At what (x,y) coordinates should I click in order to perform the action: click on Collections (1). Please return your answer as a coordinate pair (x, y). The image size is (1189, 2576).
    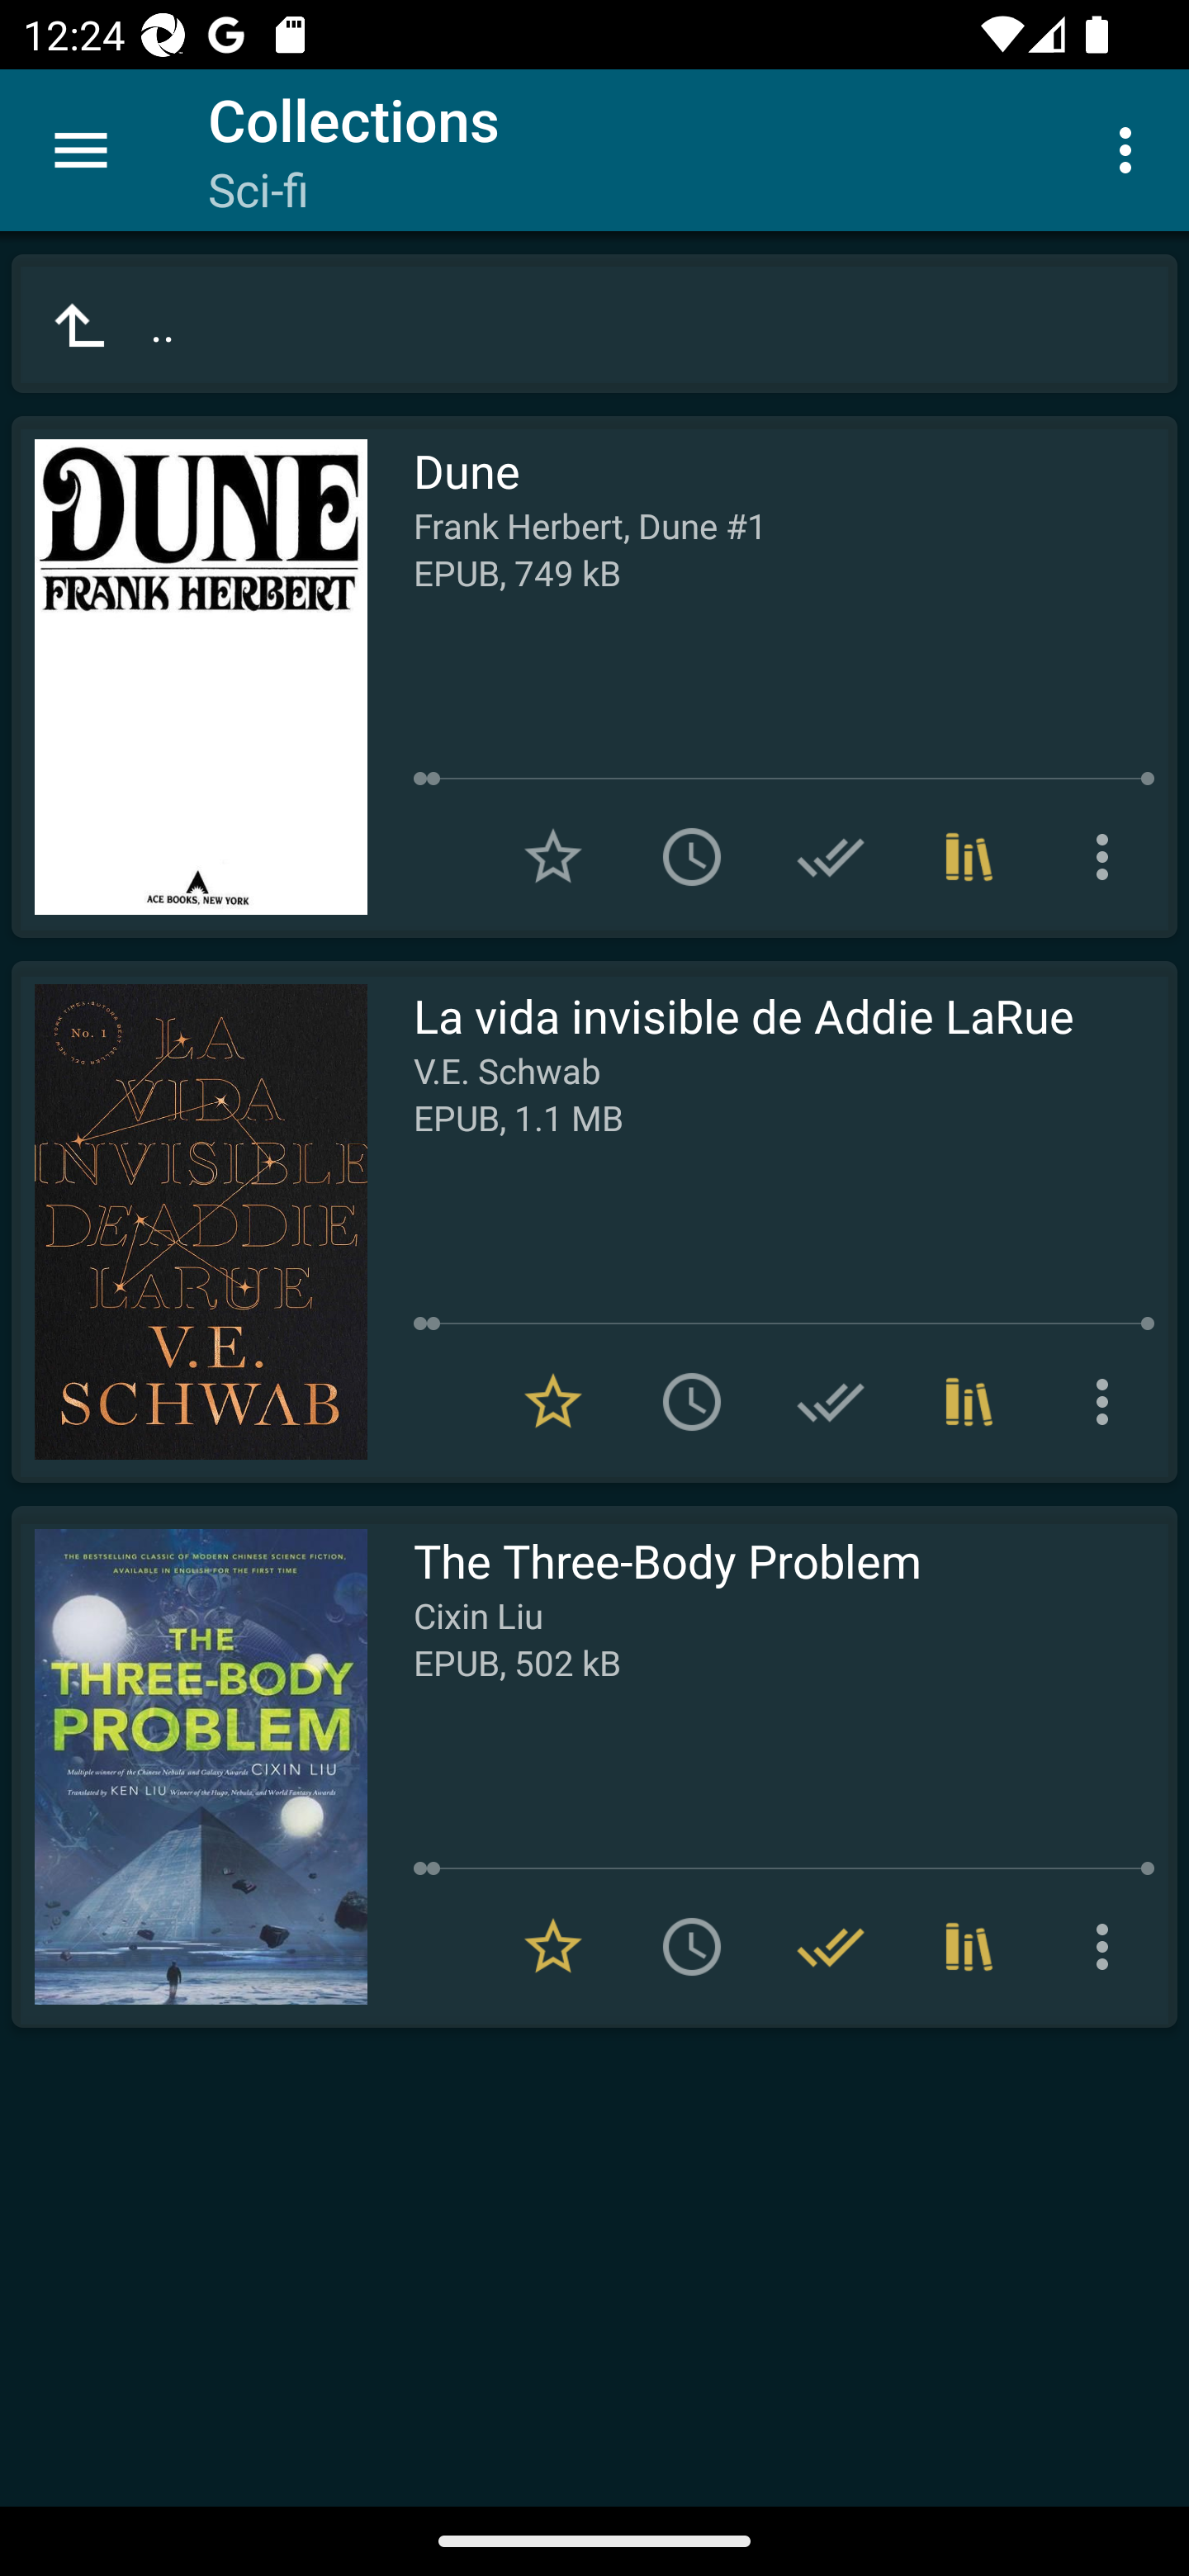
    Looking at the image, I should click on (969, 1401).